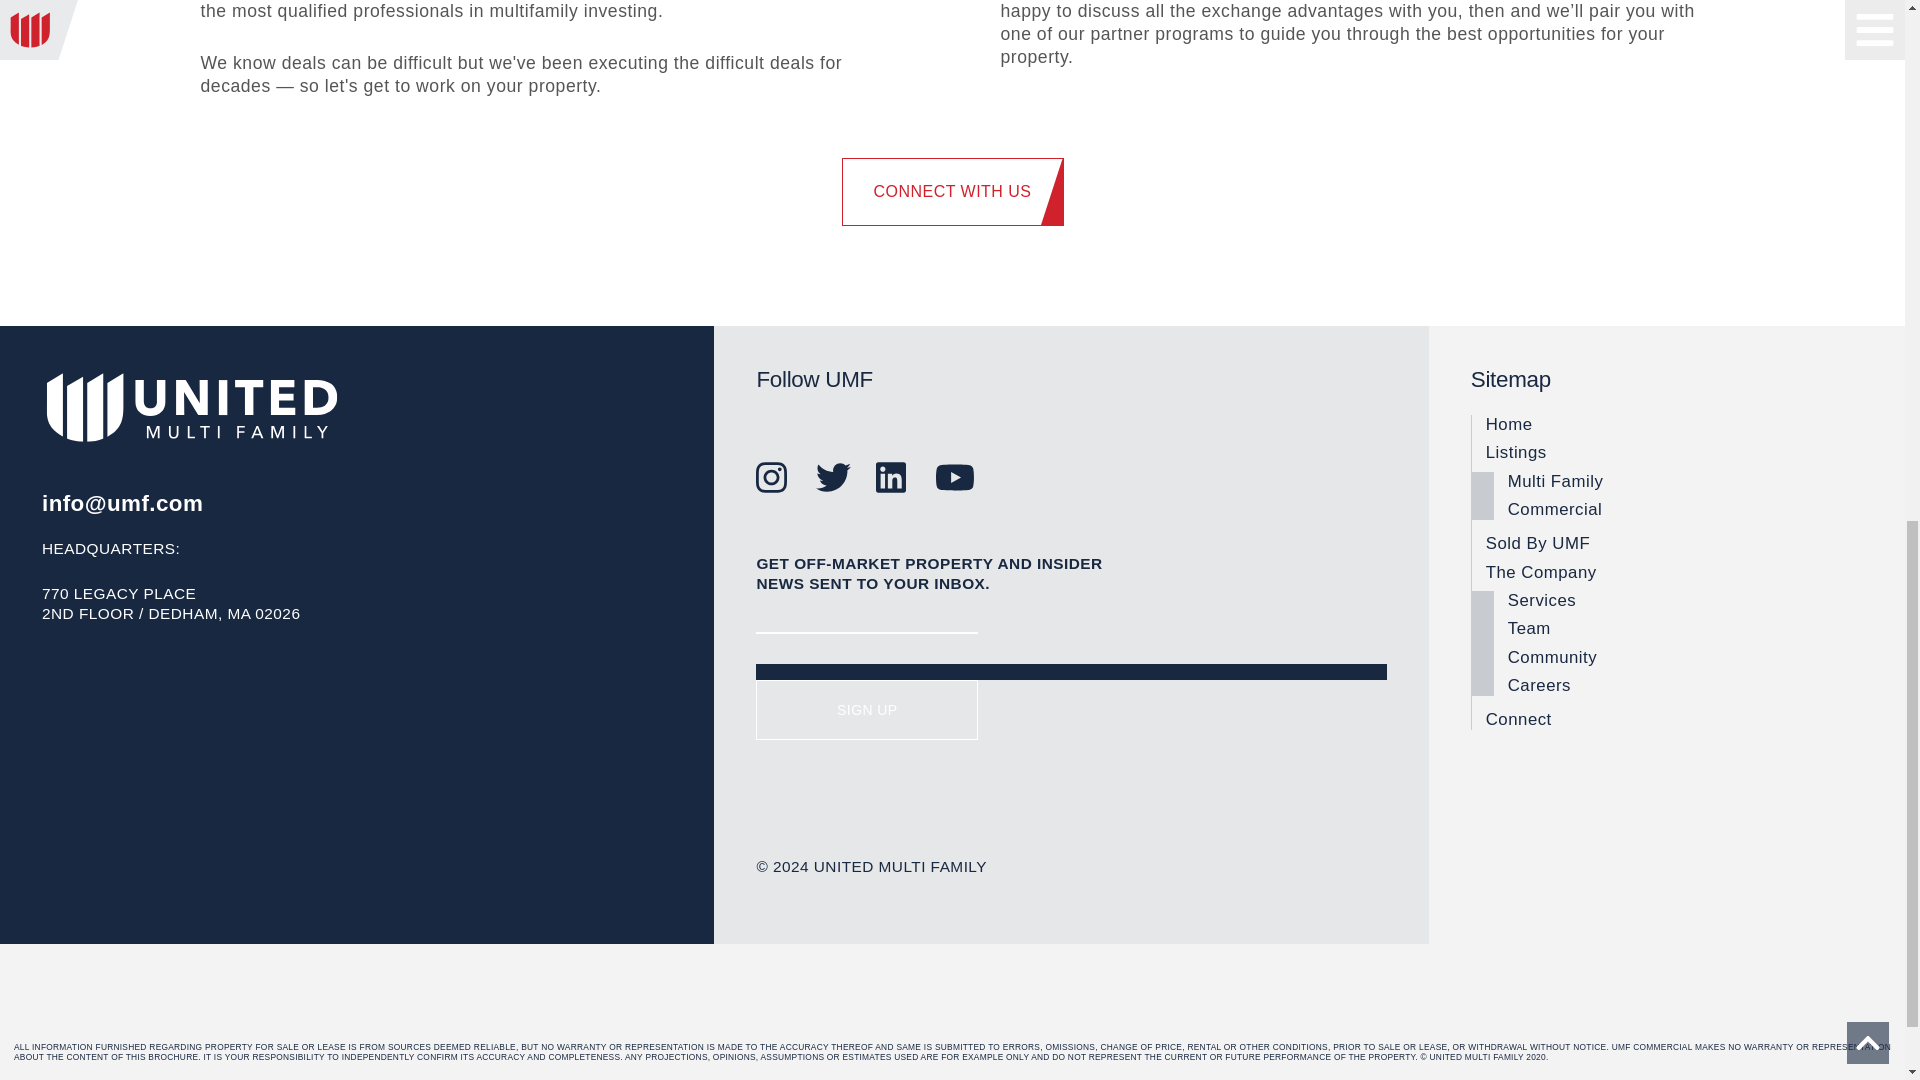  What do you see at coordinates (952, 191) in the screenshot?
I see `CONNECT WITH US` at bounding box center [952, 191].